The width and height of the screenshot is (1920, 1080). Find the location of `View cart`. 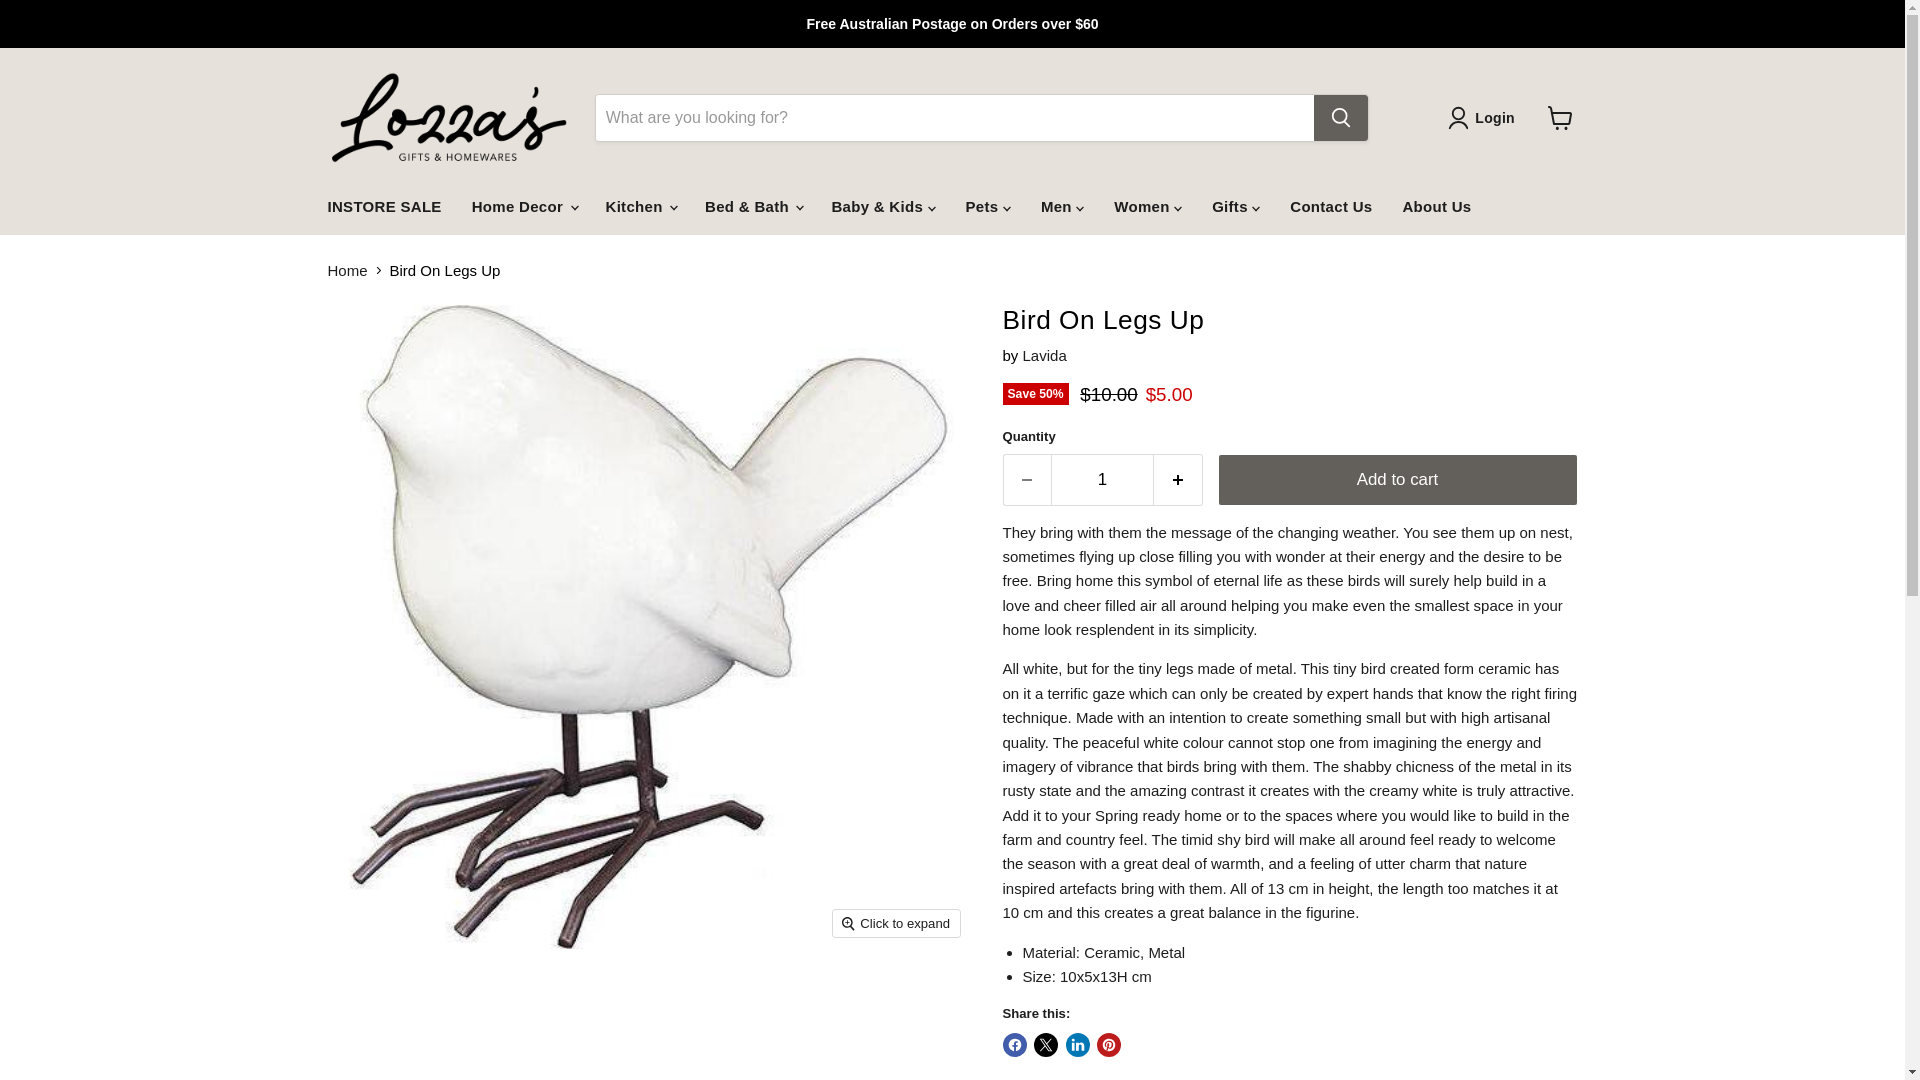

View cart is located at coordinates (1560, 118).